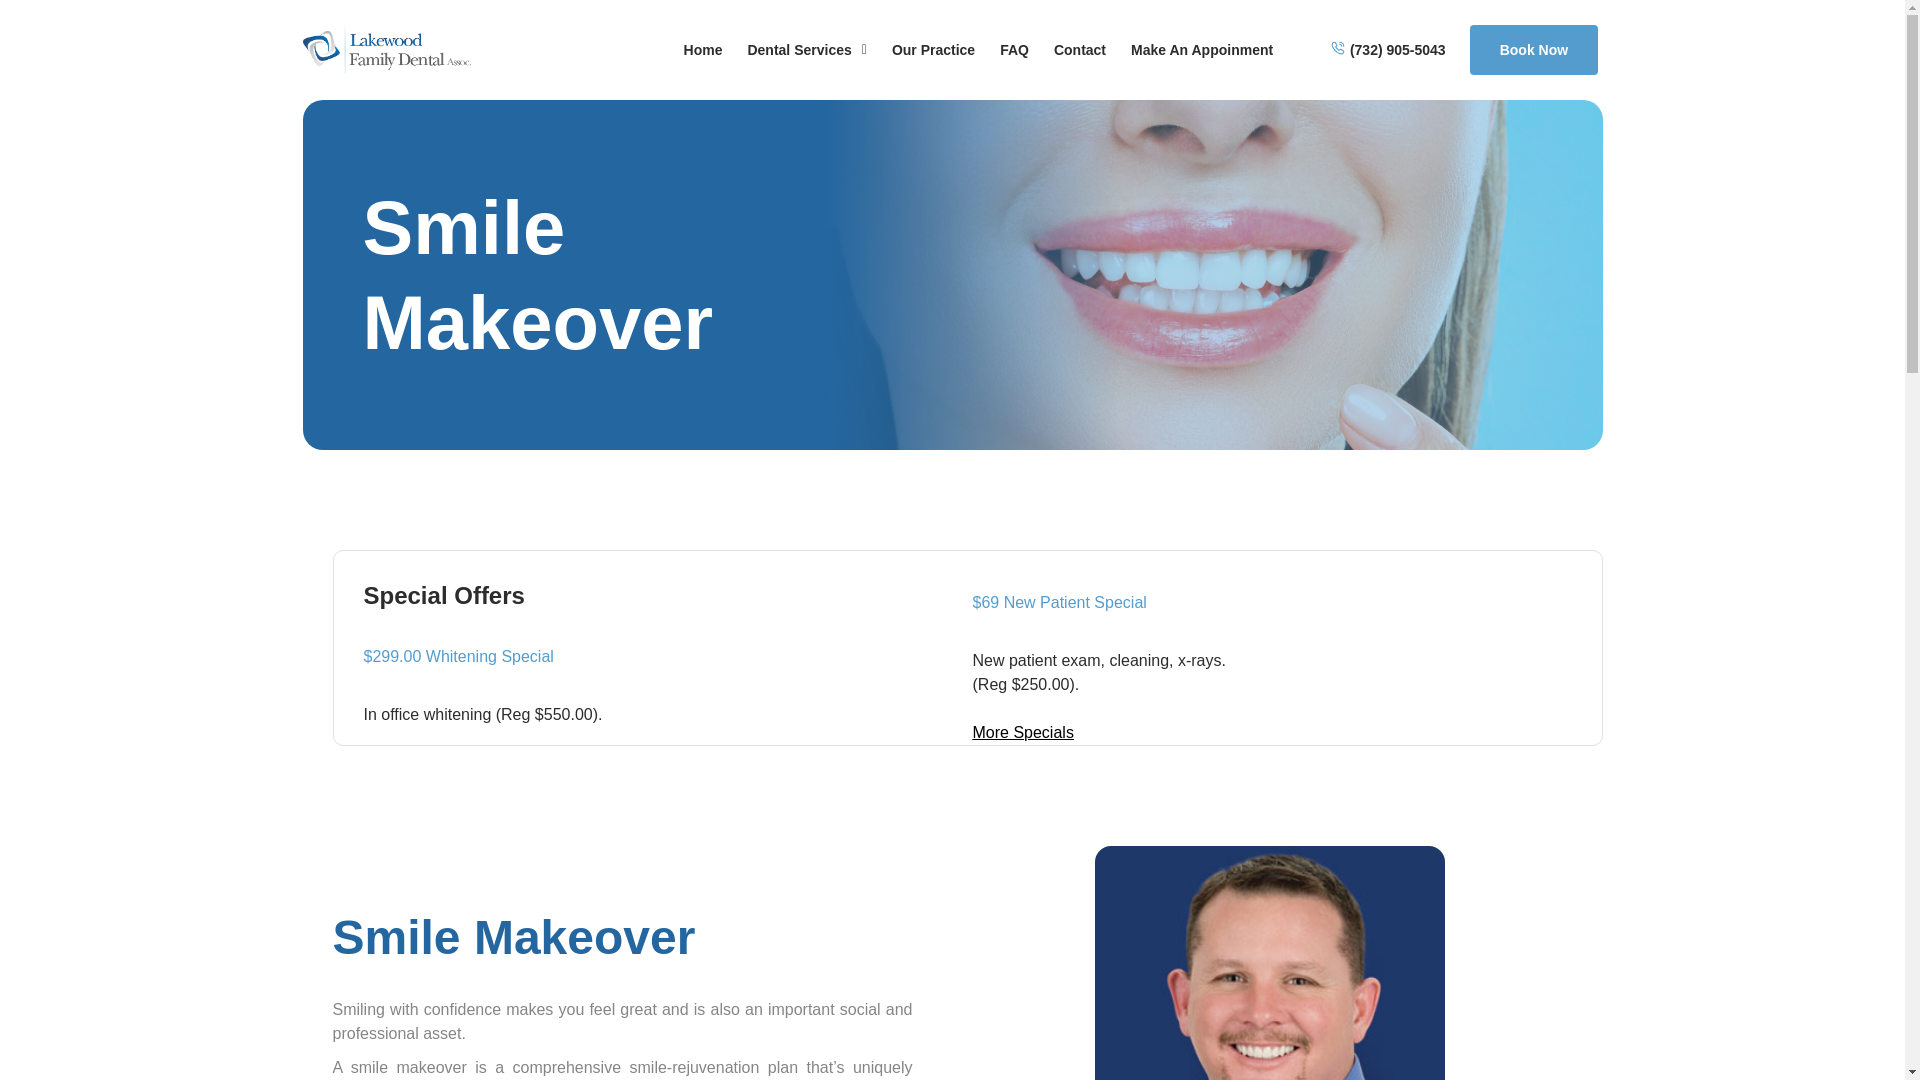 The height and width of the screenshot is (1080, 1920). Describe the element at coordinates (1080, 50) in the screenshot. I see `Contact` at that location.